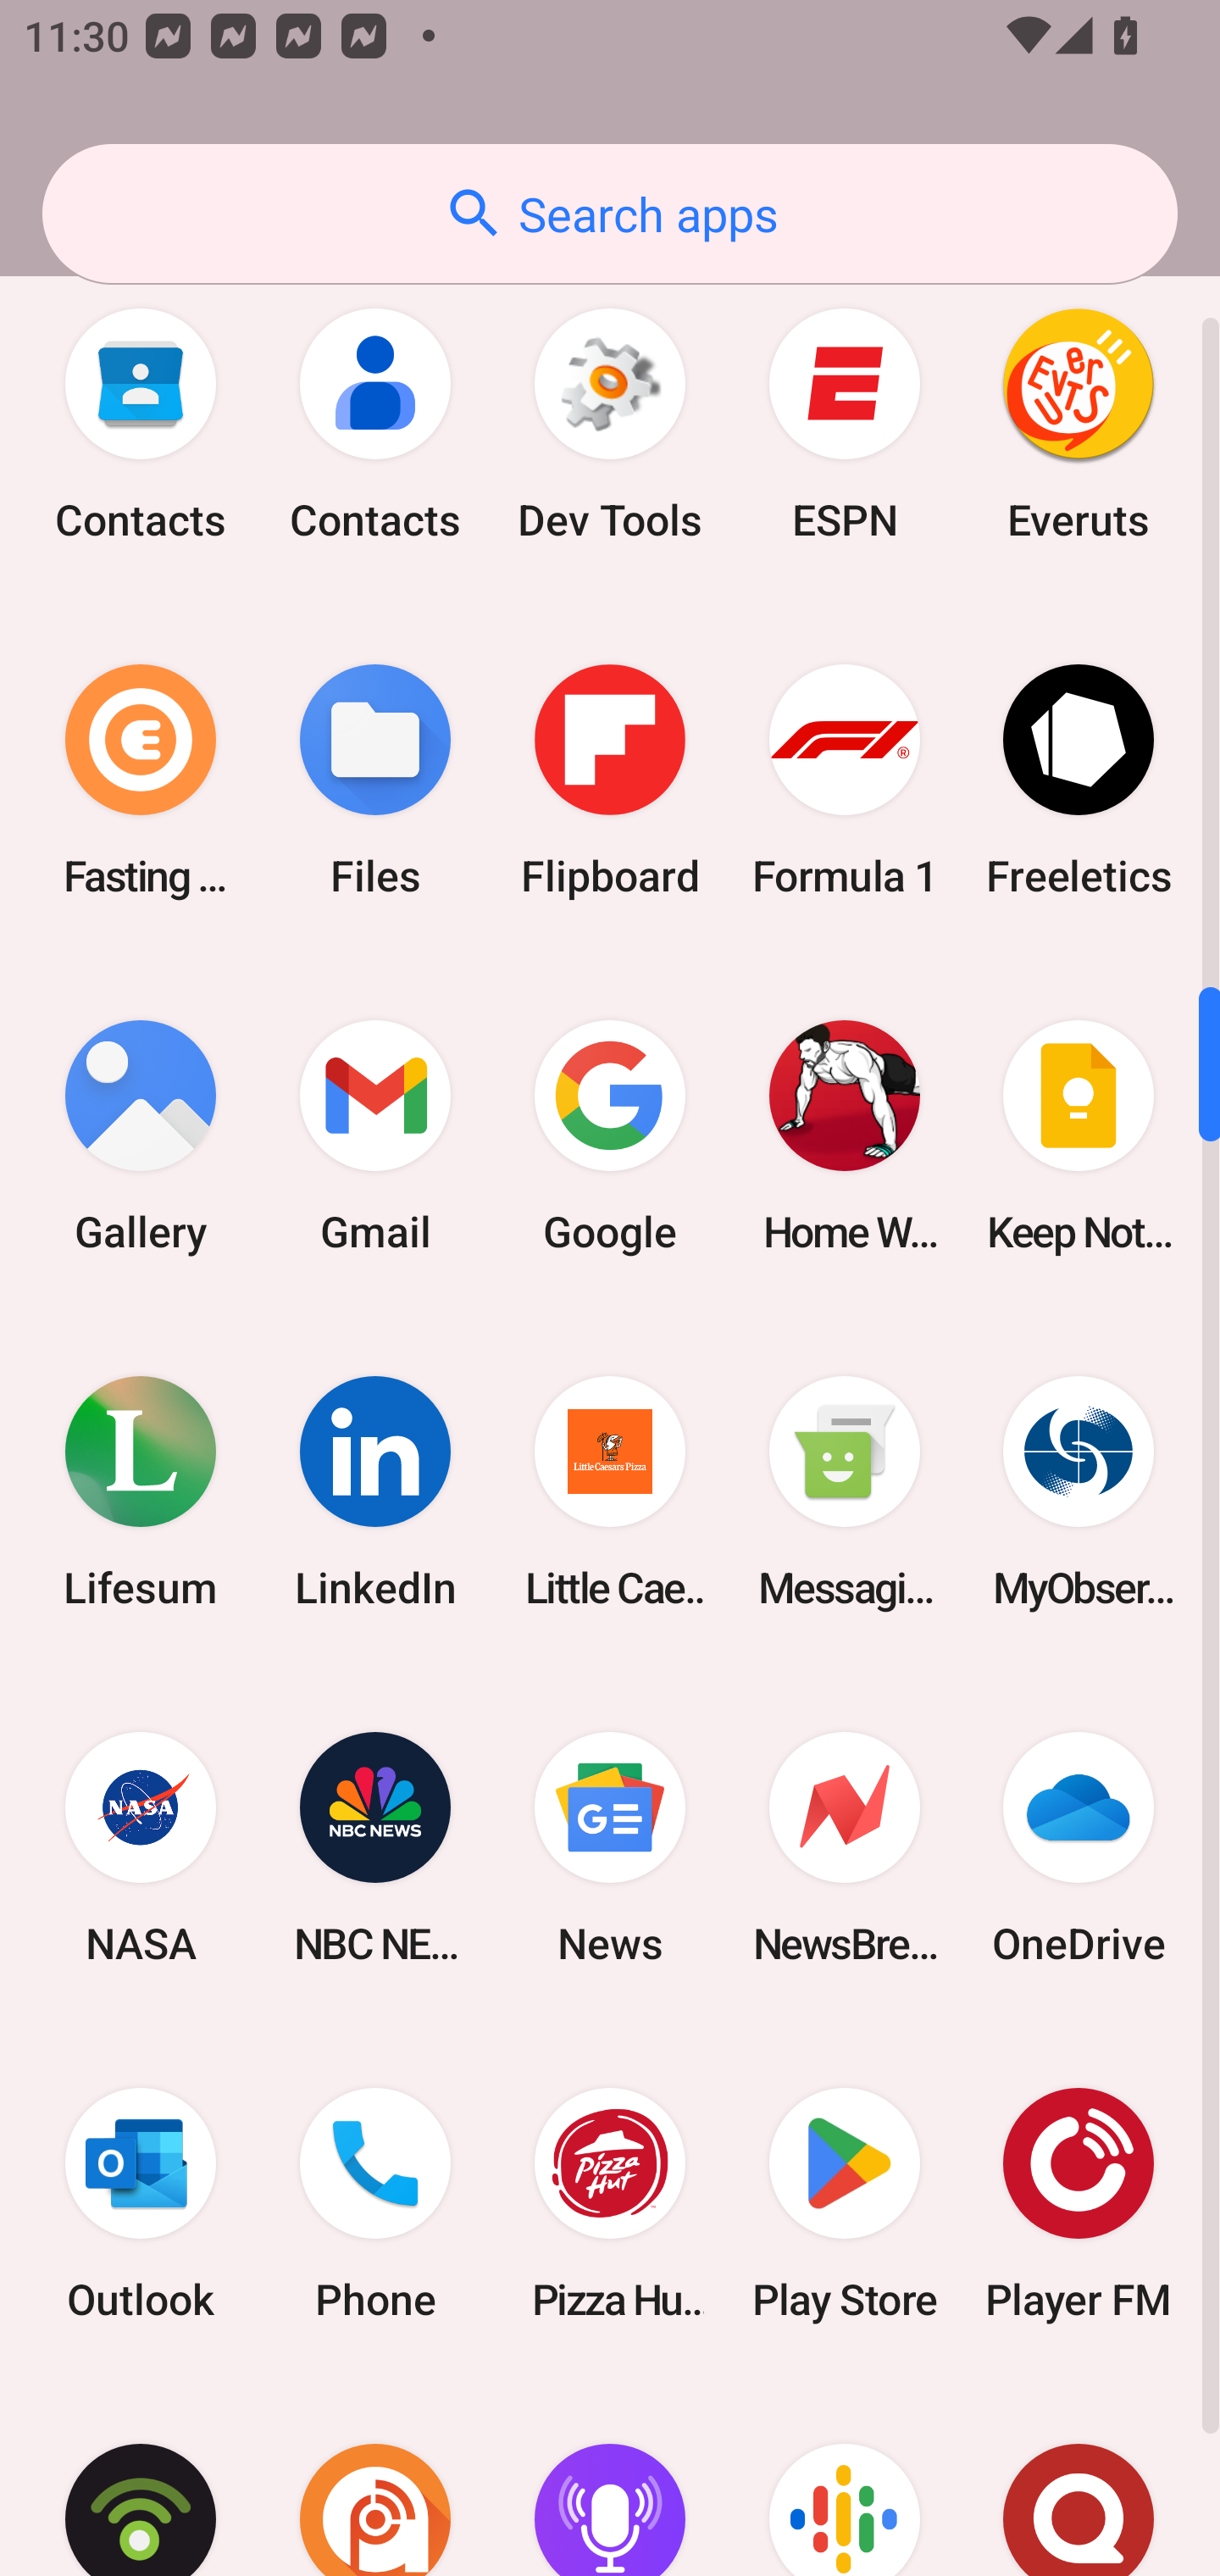 This screenshot has height=2576, width=1220. Describe the element at coordinates (141, 780) in the screenshot. I see `Fasting Coach` at that location.